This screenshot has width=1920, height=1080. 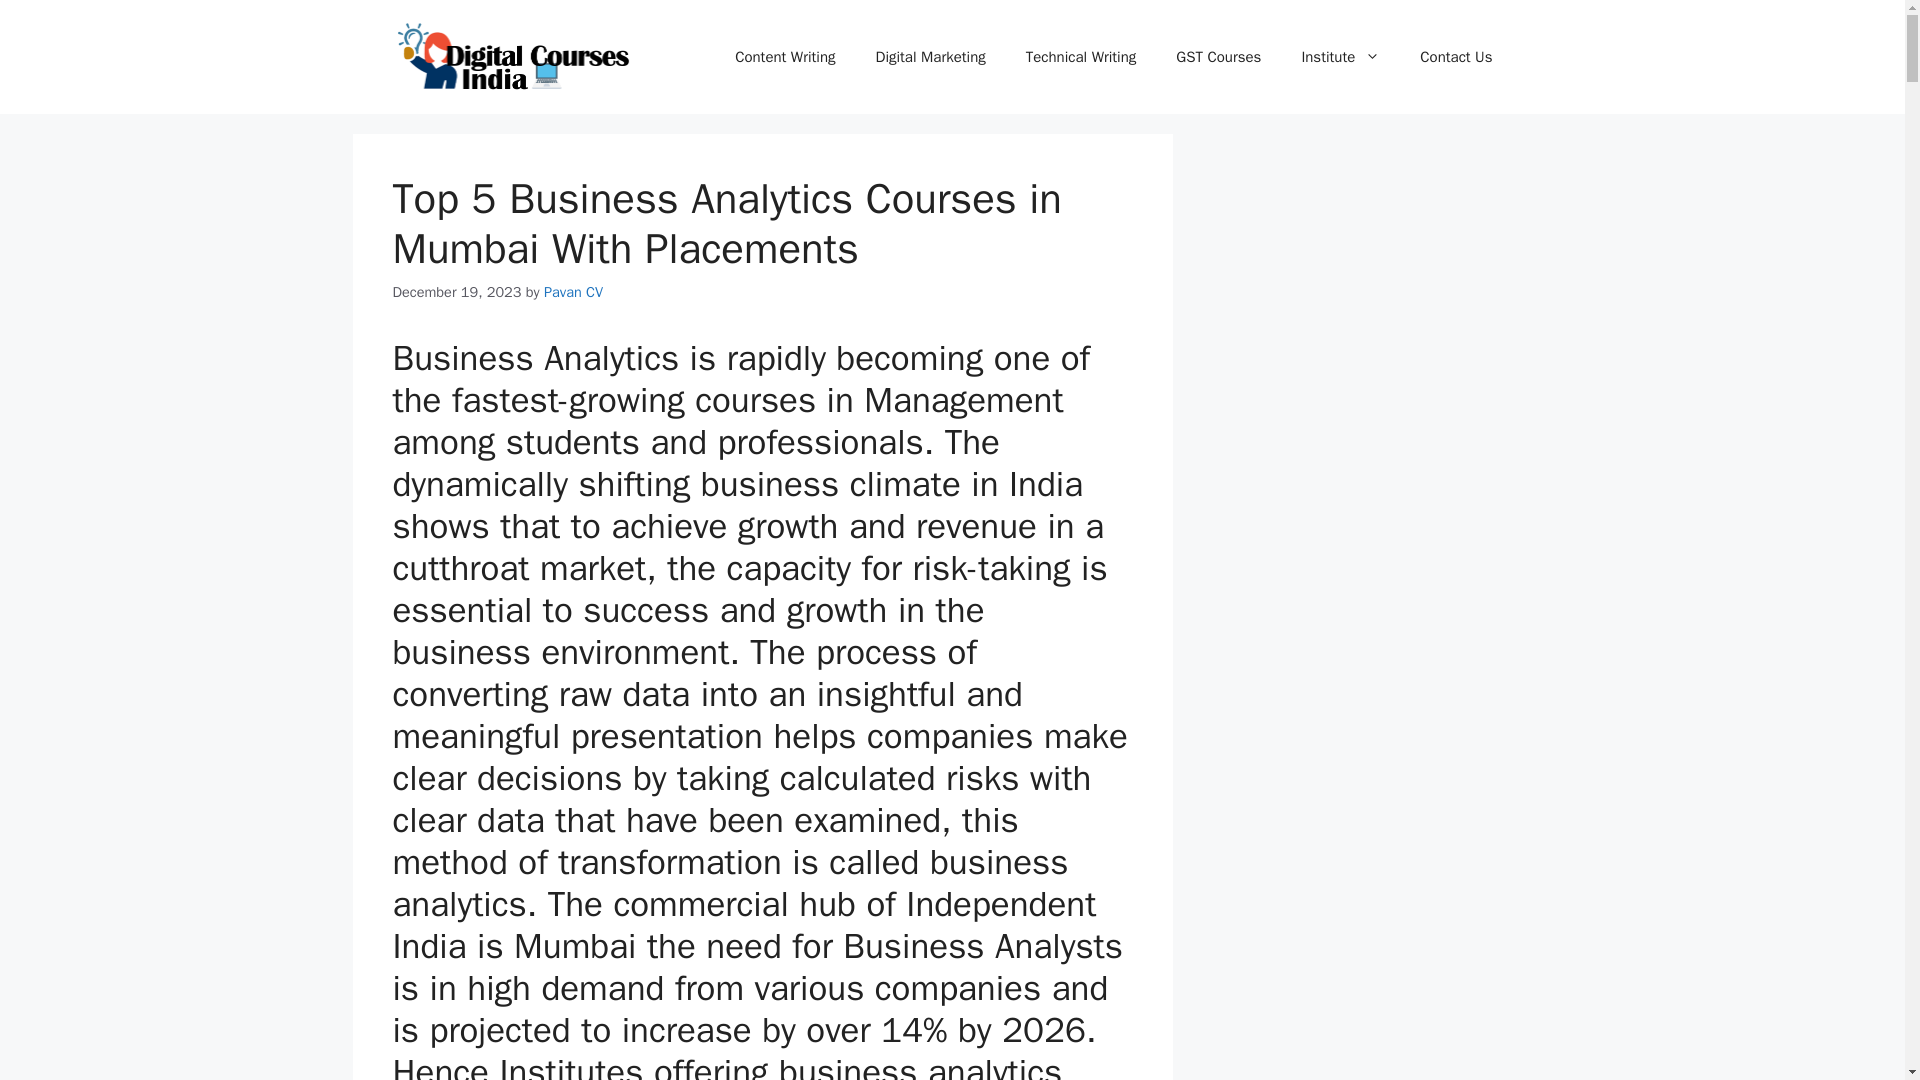 What do you see at coordinates (1456, 57) in the screenshot?
I see `Contact Us` at bounding box center [1456, 57].